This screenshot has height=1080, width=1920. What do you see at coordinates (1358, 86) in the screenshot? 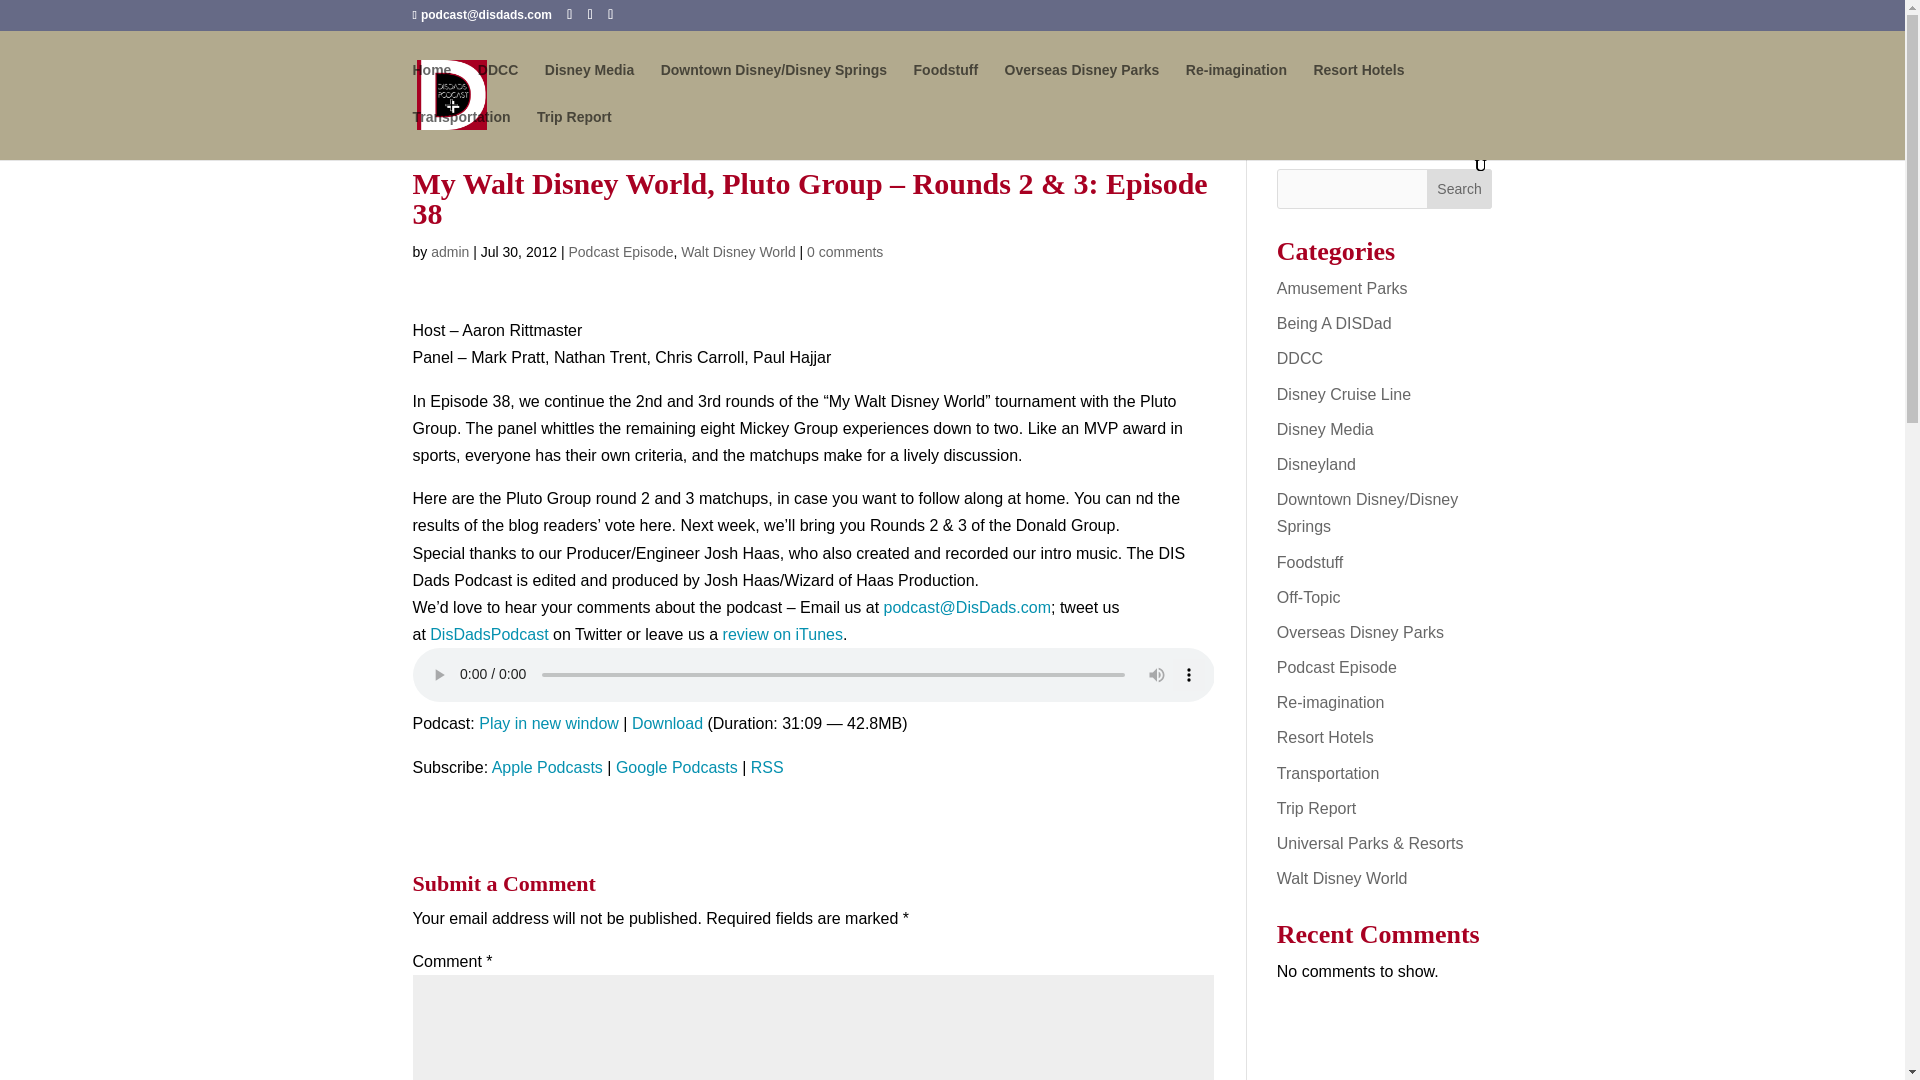
I see `Resort Hotels` at bounding box center [1358, 86].